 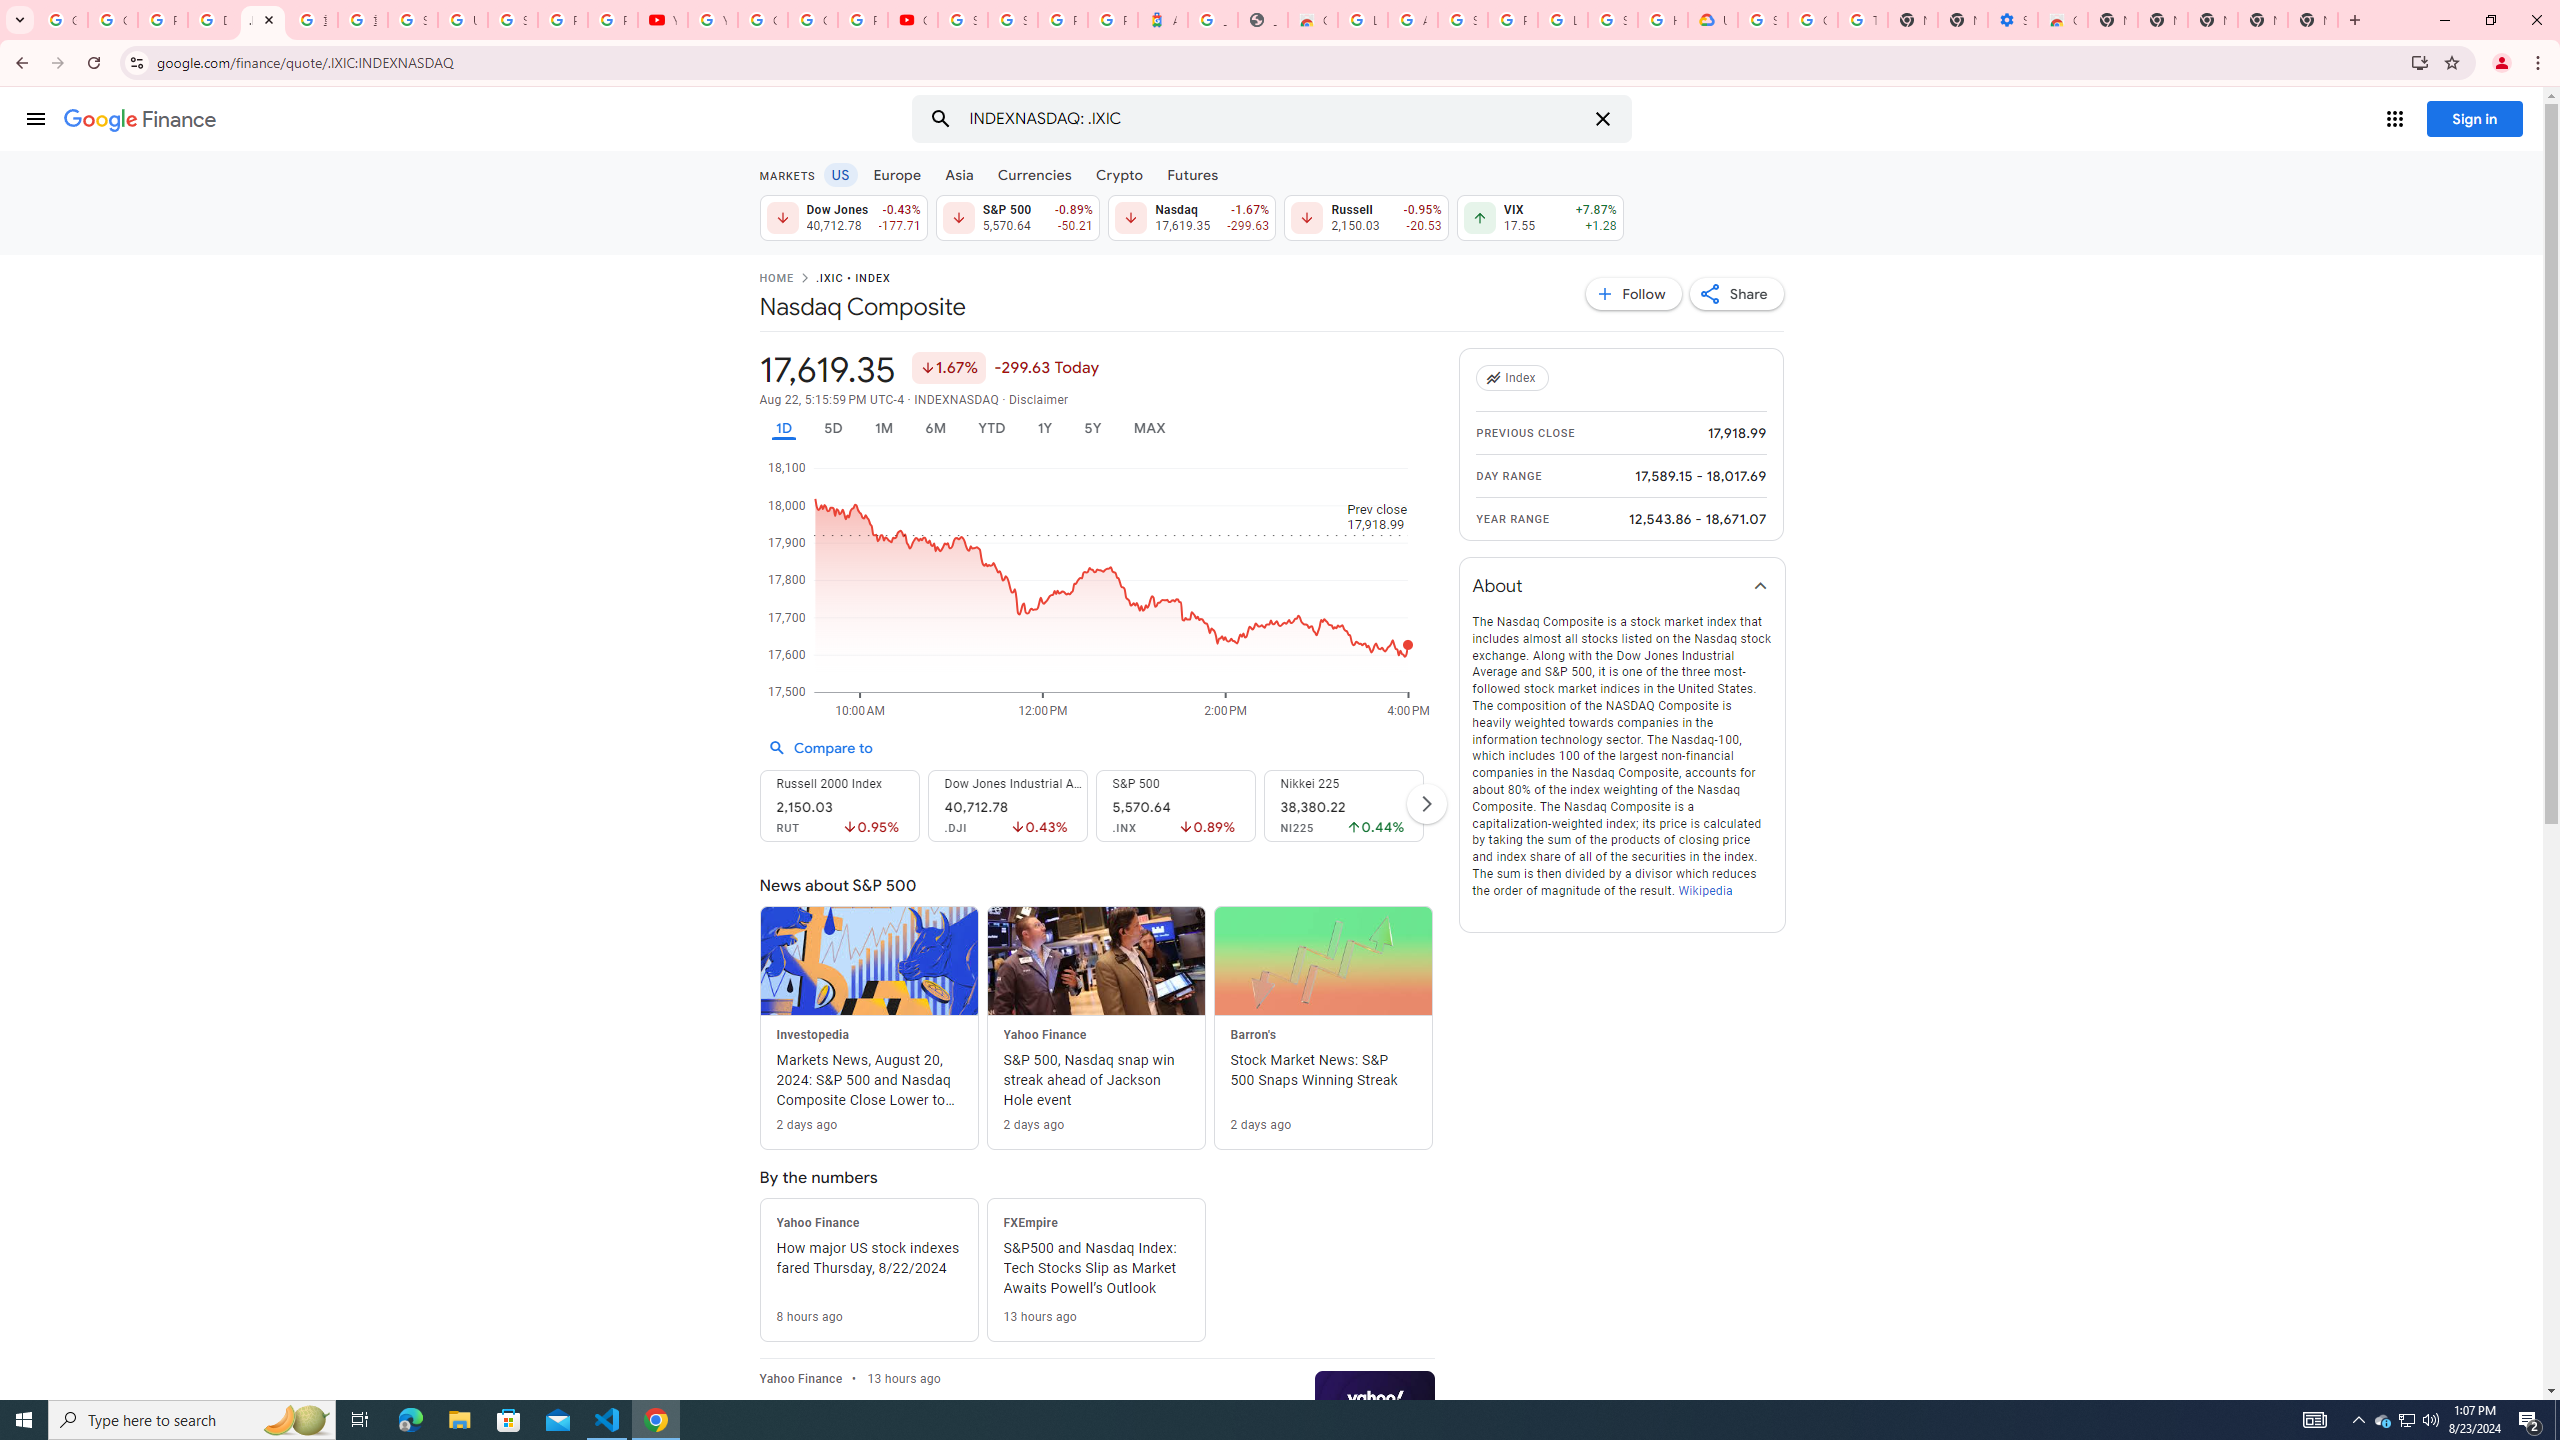 What do you see at coordinates (1412, 20) in the screenshot?
I see `Ad Settings` at bounding box center [1412, 20].